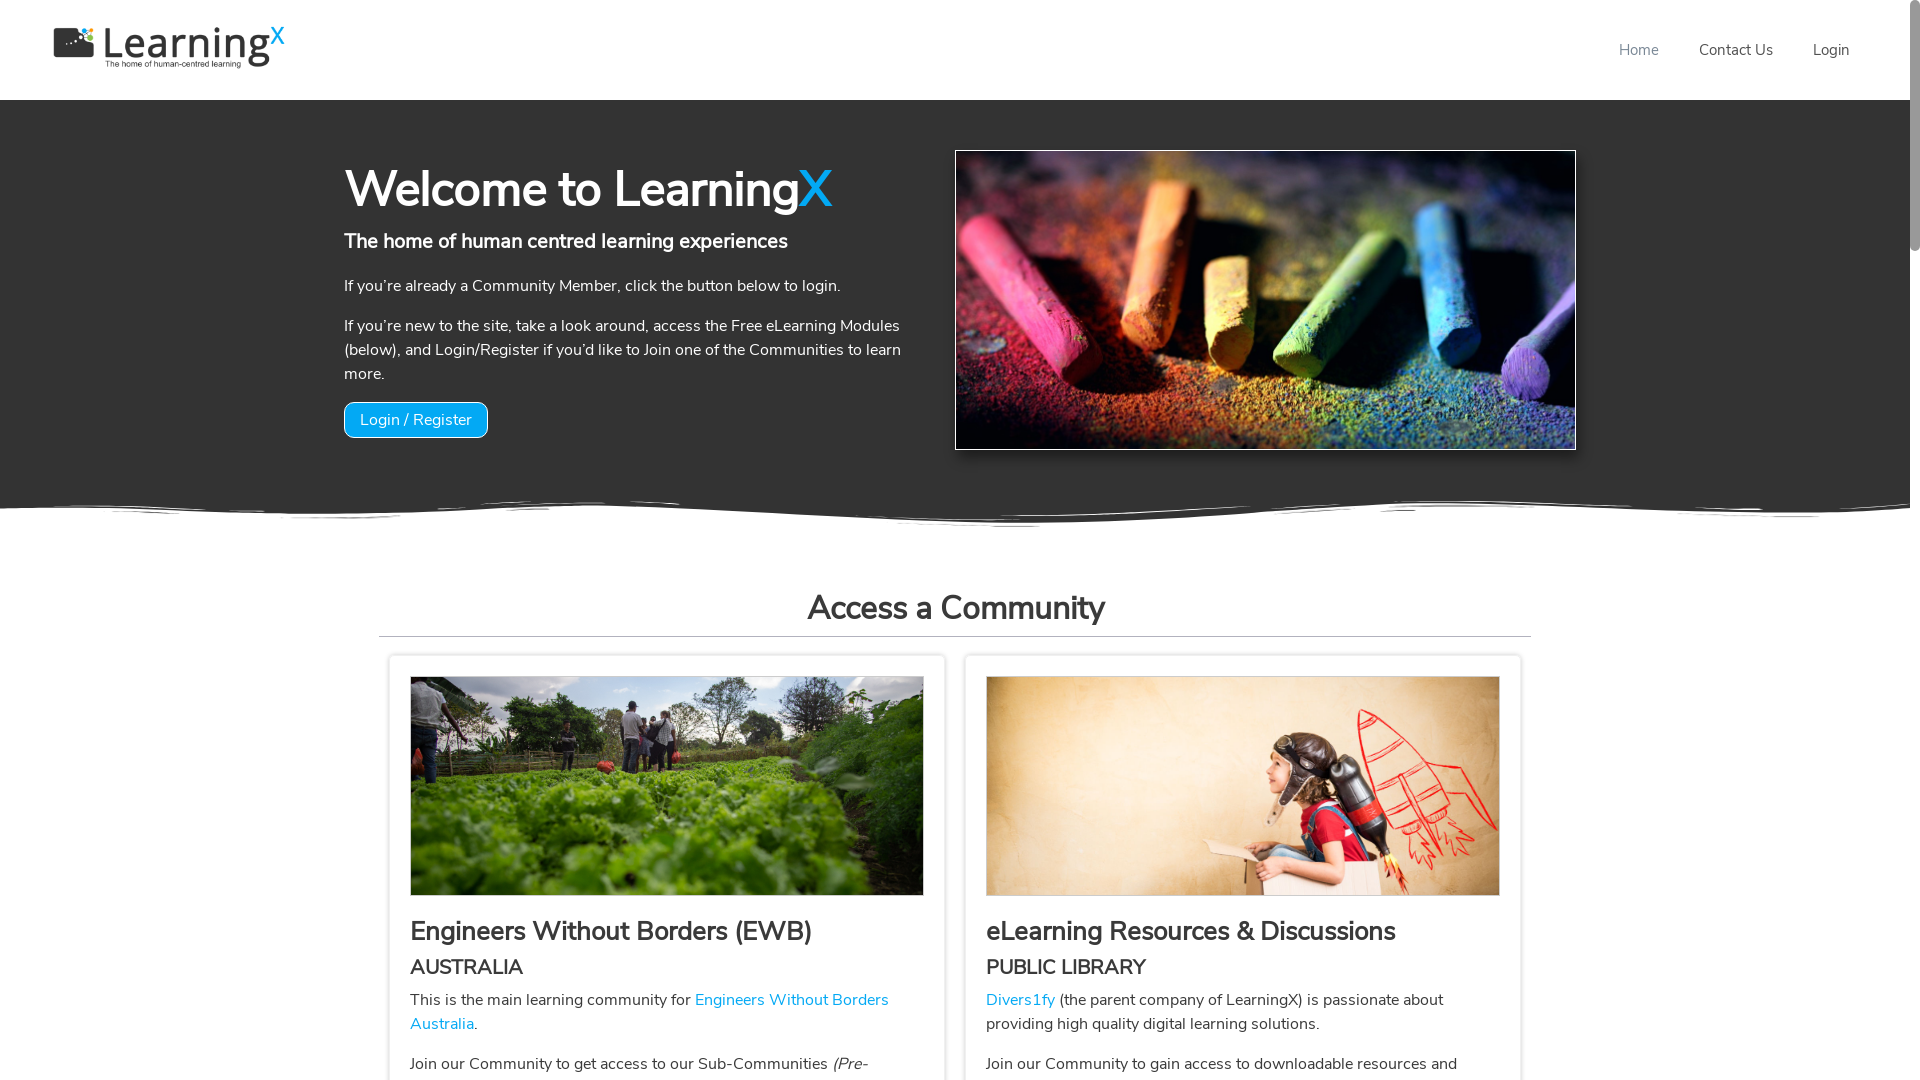 The height and width of the screenshot is (1080, 1920). I want to click on Contact Us, so click(1736, 50).